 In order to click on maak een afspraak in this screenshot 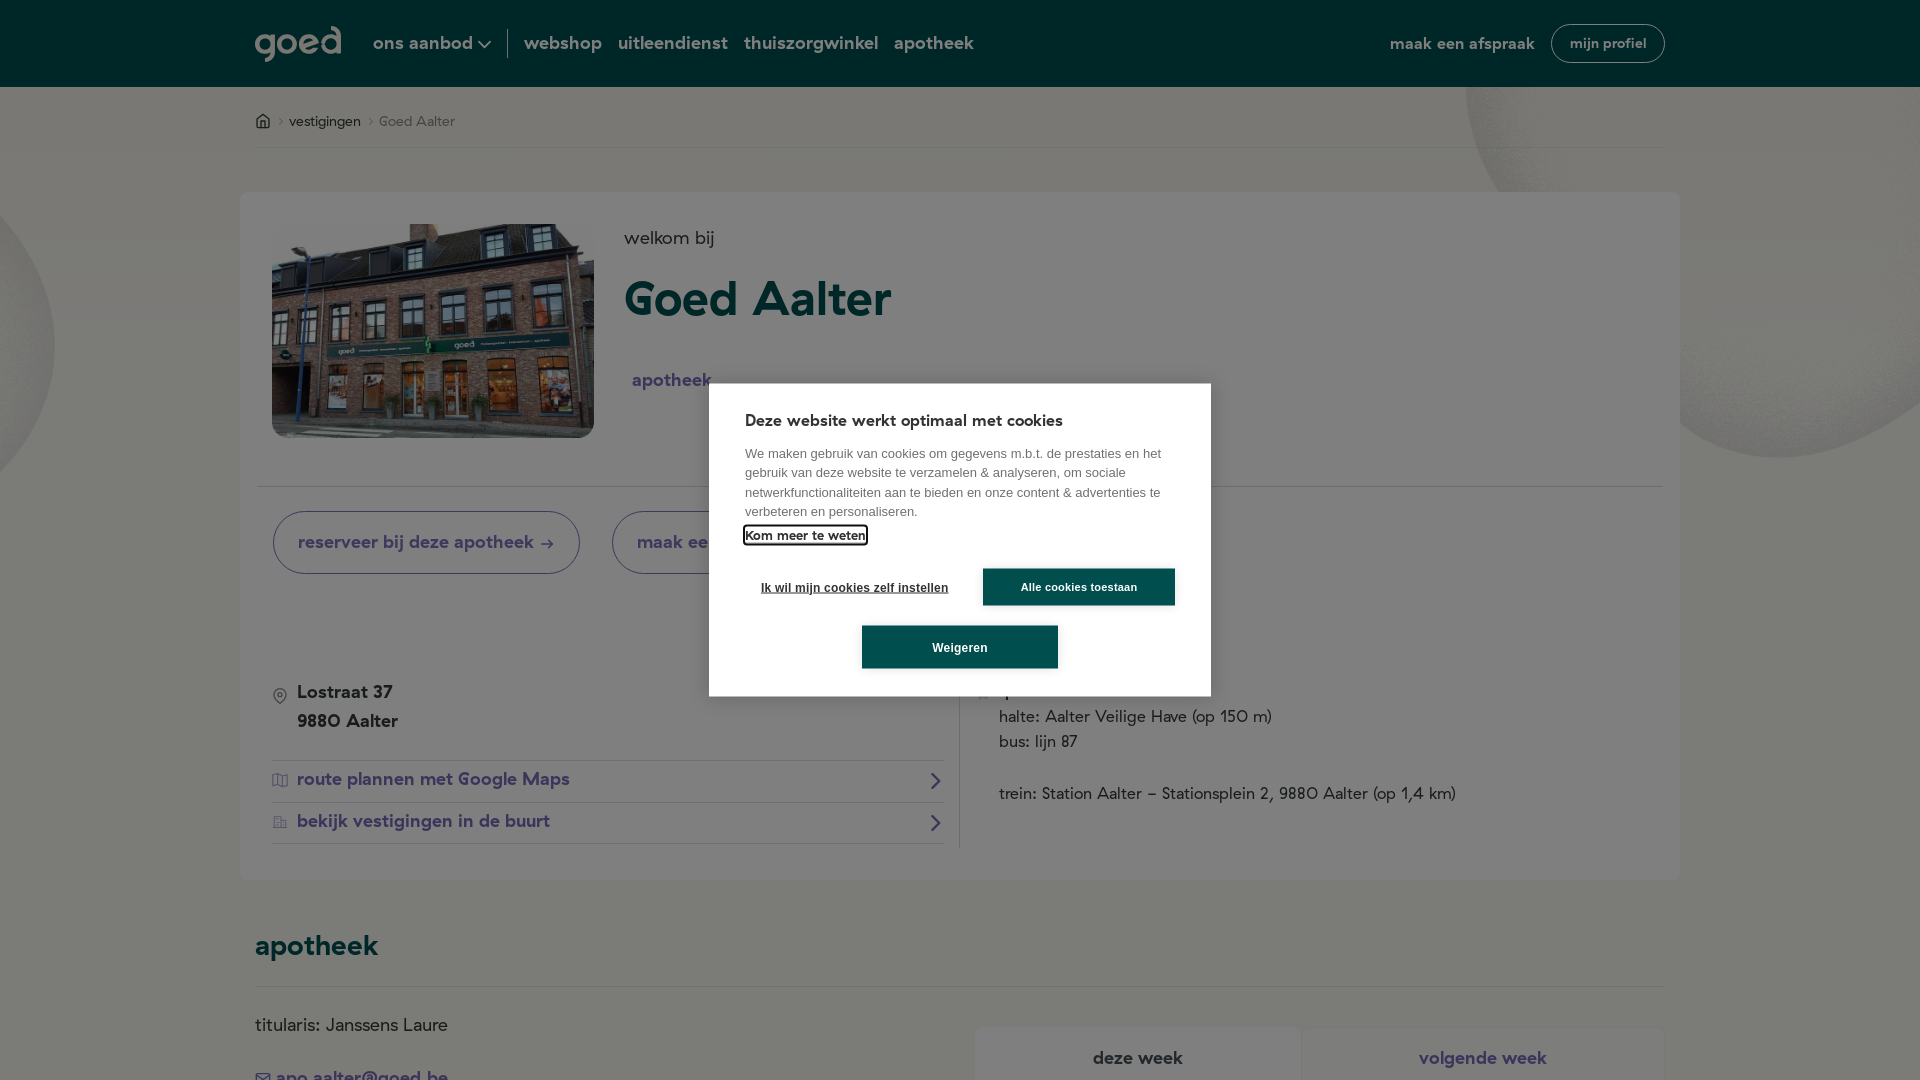, I will do `click(1462, 44)`.